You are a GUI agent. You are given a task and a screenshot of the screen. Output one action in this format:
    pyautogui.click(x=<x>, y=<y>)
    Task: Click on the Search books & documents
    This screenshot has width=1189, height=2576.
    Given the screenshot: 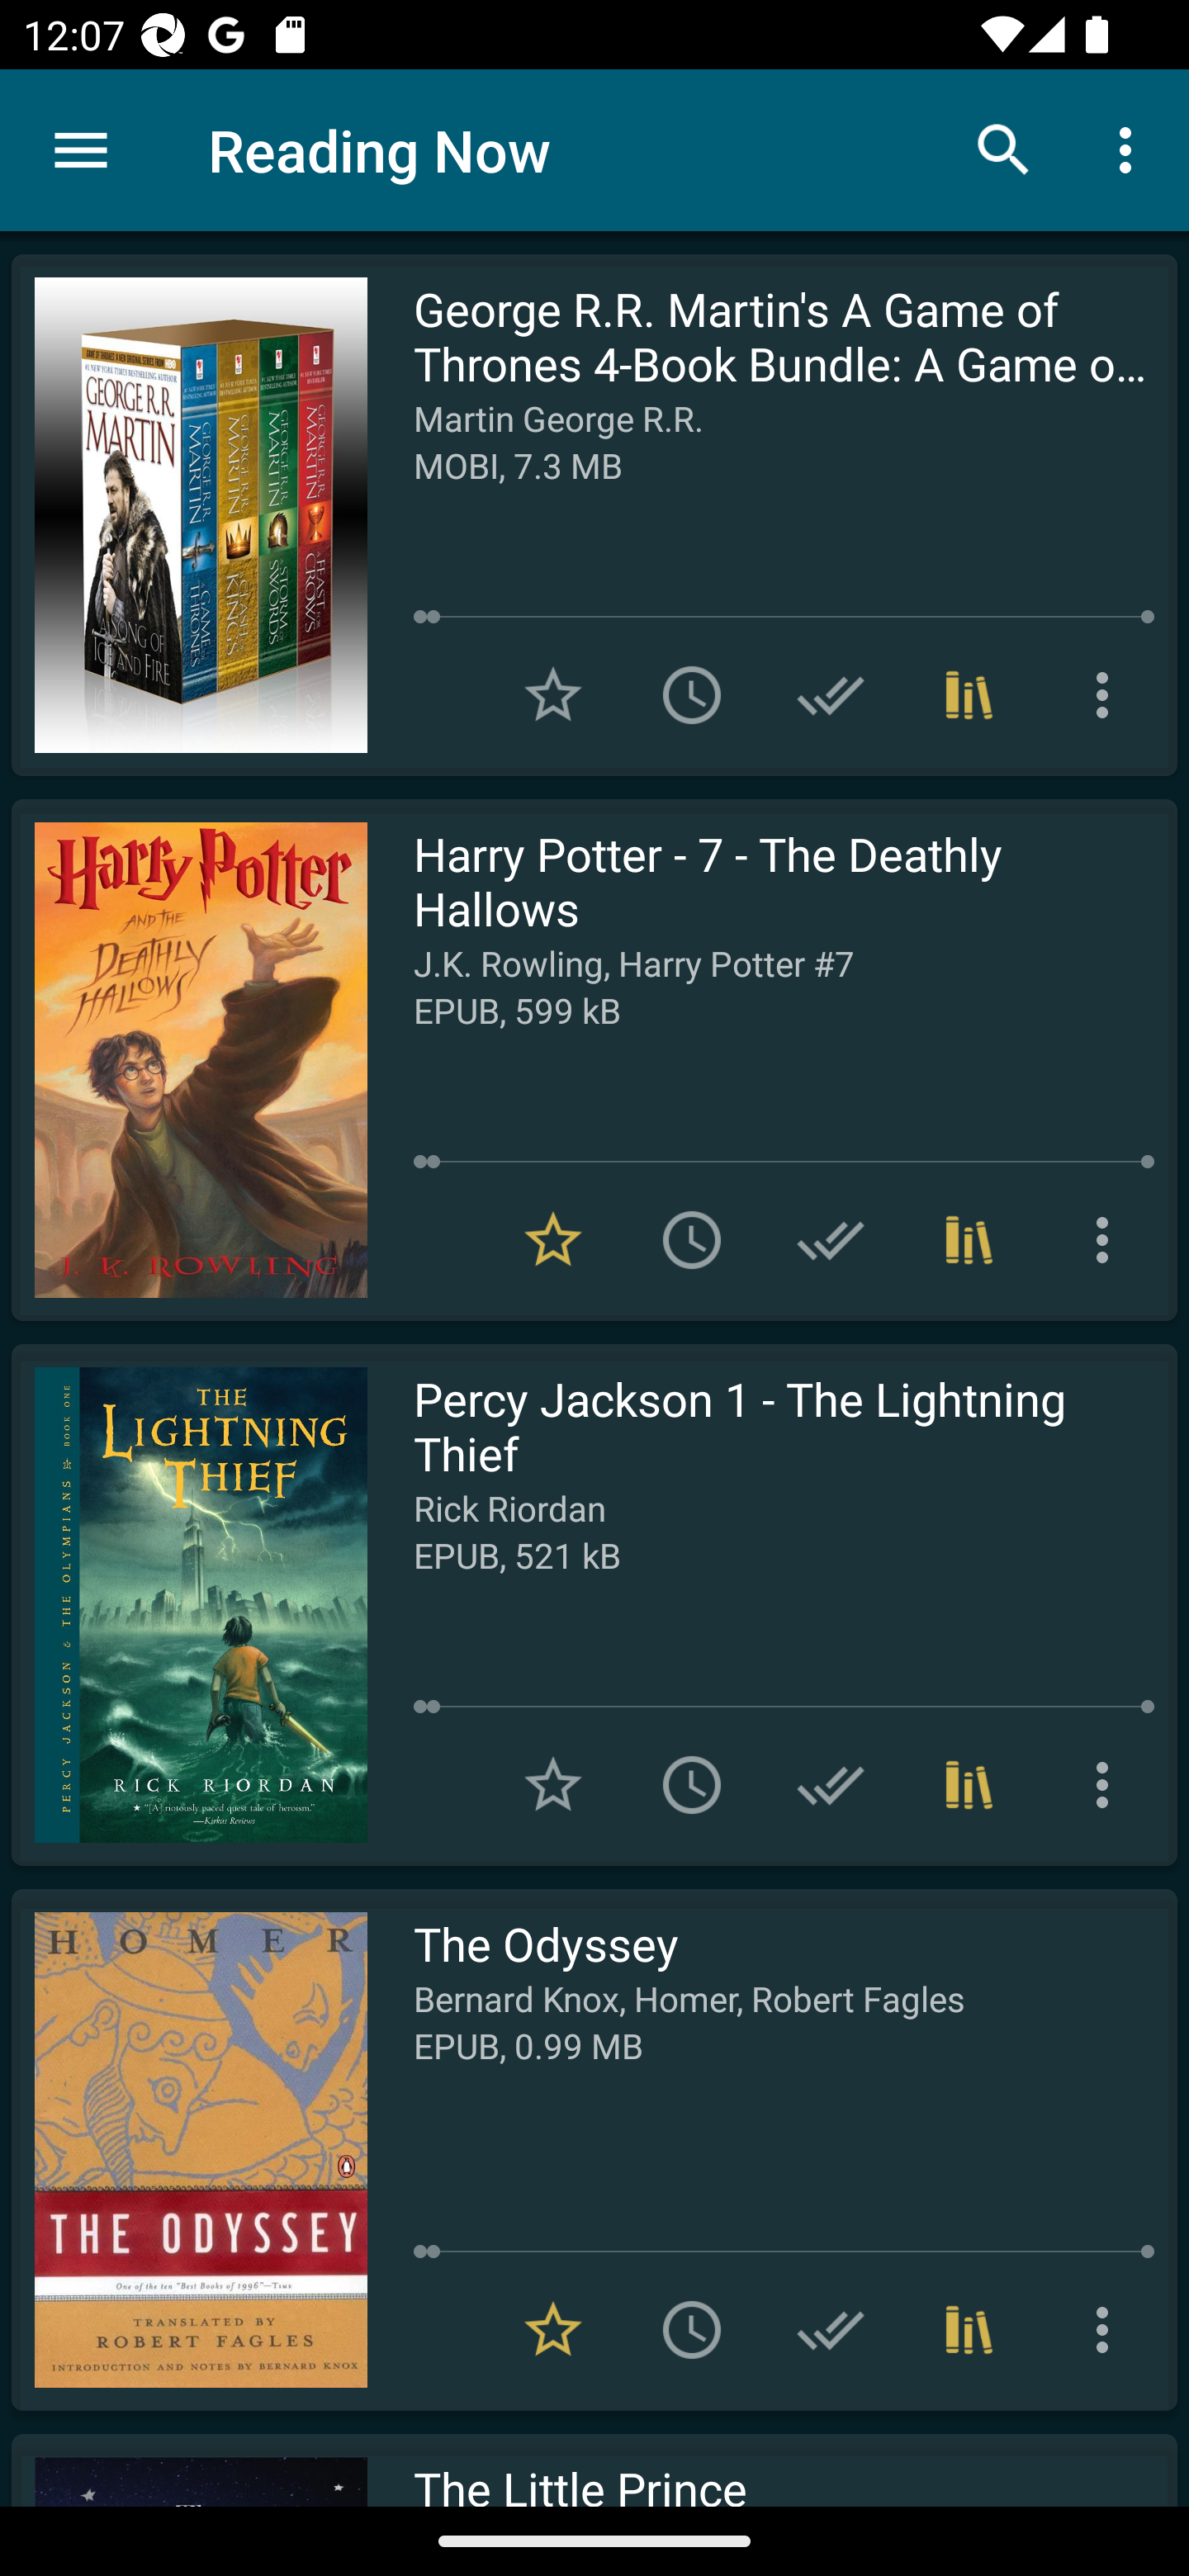 What is the action you would take?
    pyautogui.click(x=1004, y=149)
    